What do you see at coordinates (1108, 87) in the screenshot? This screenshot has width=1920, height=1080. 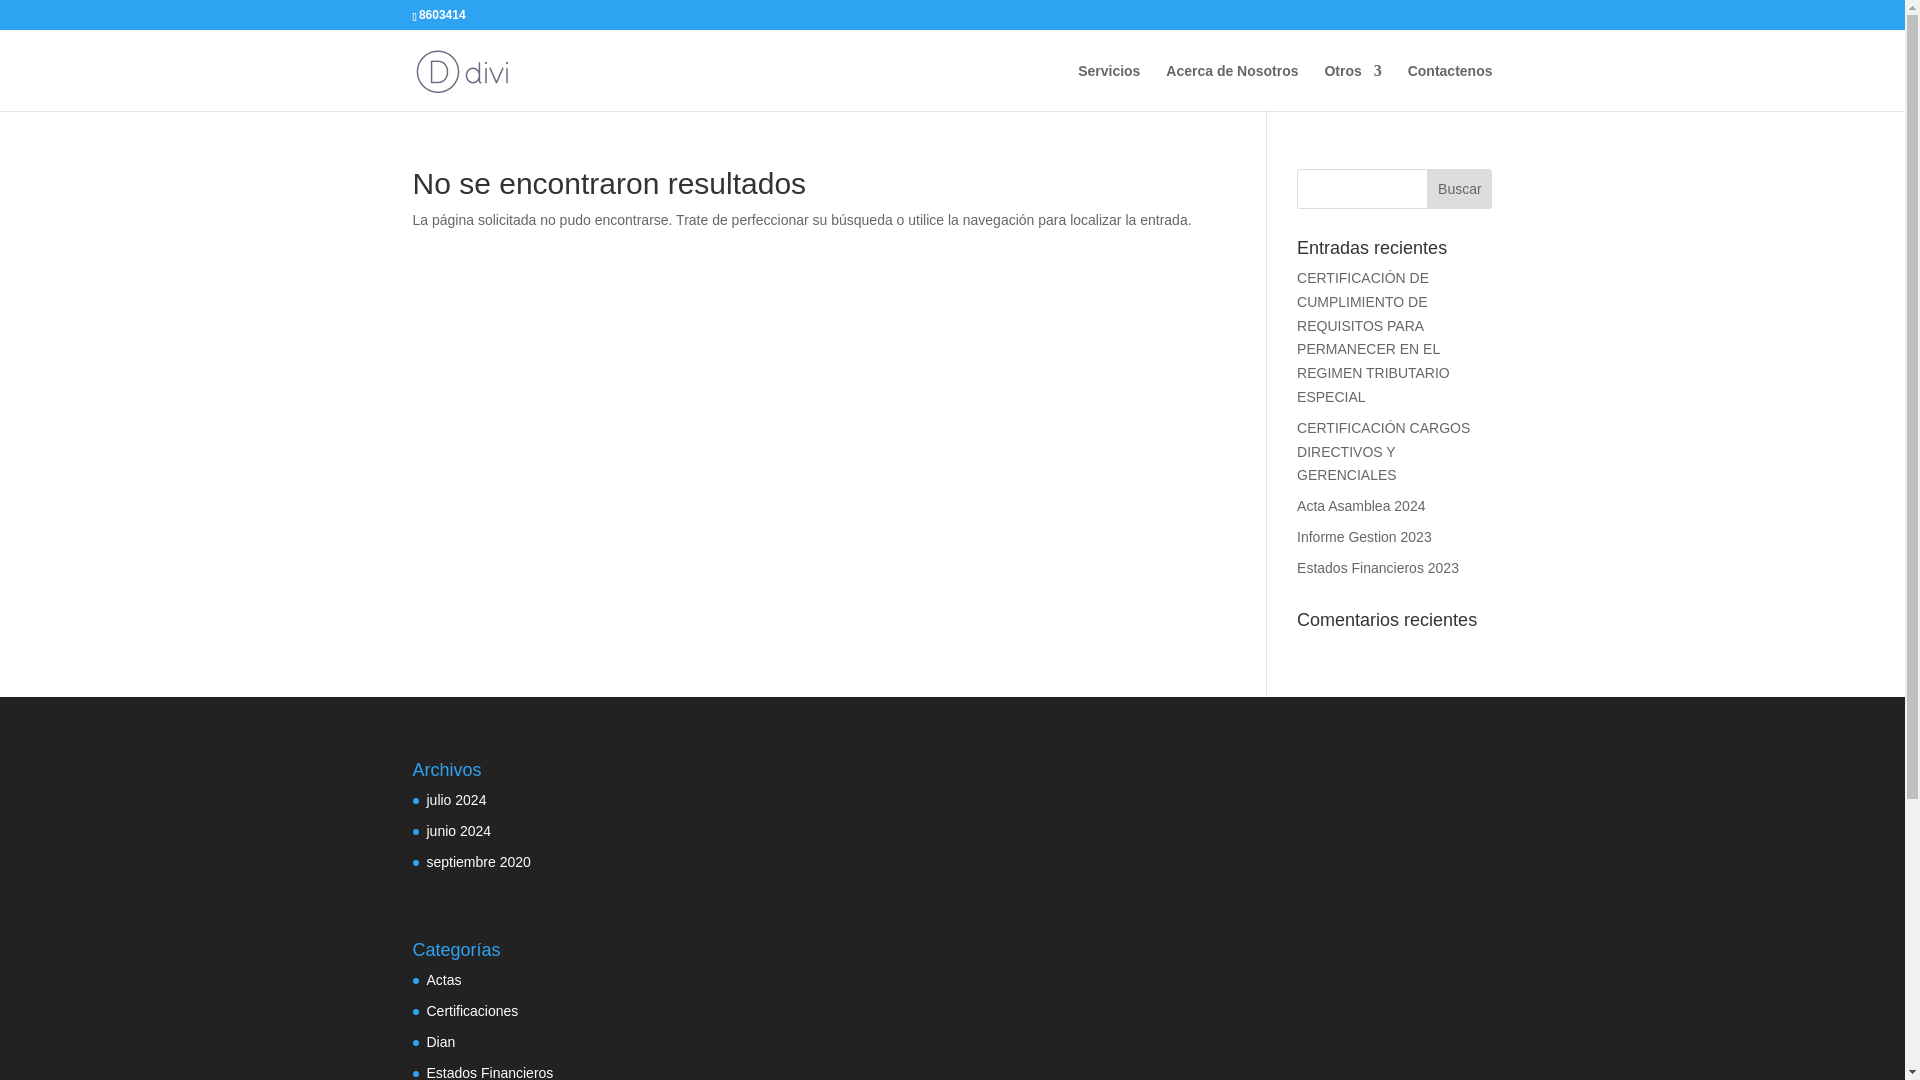 I see `Servicios` at bounding box center [1108, 87].